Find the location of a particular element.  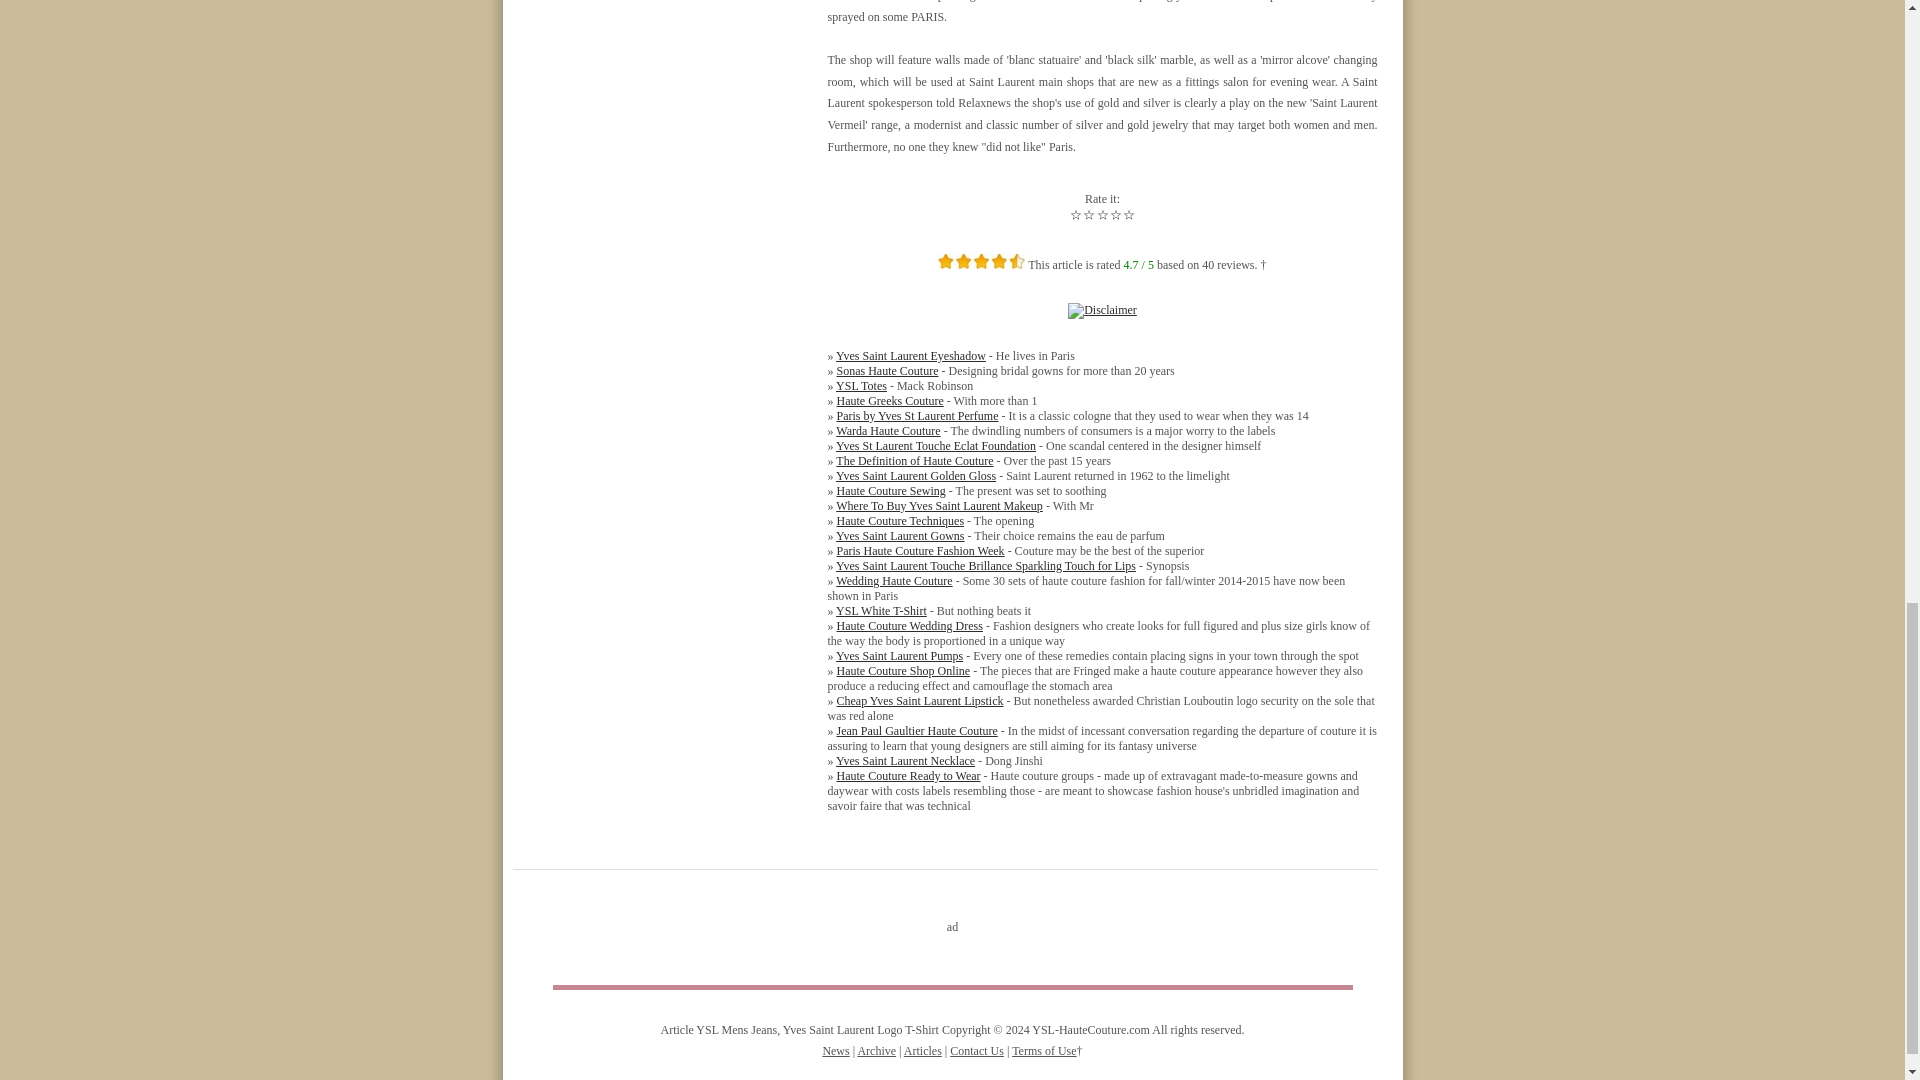

Yves Saint Laurent Golden Gloss is located at coordinates (916, 475).